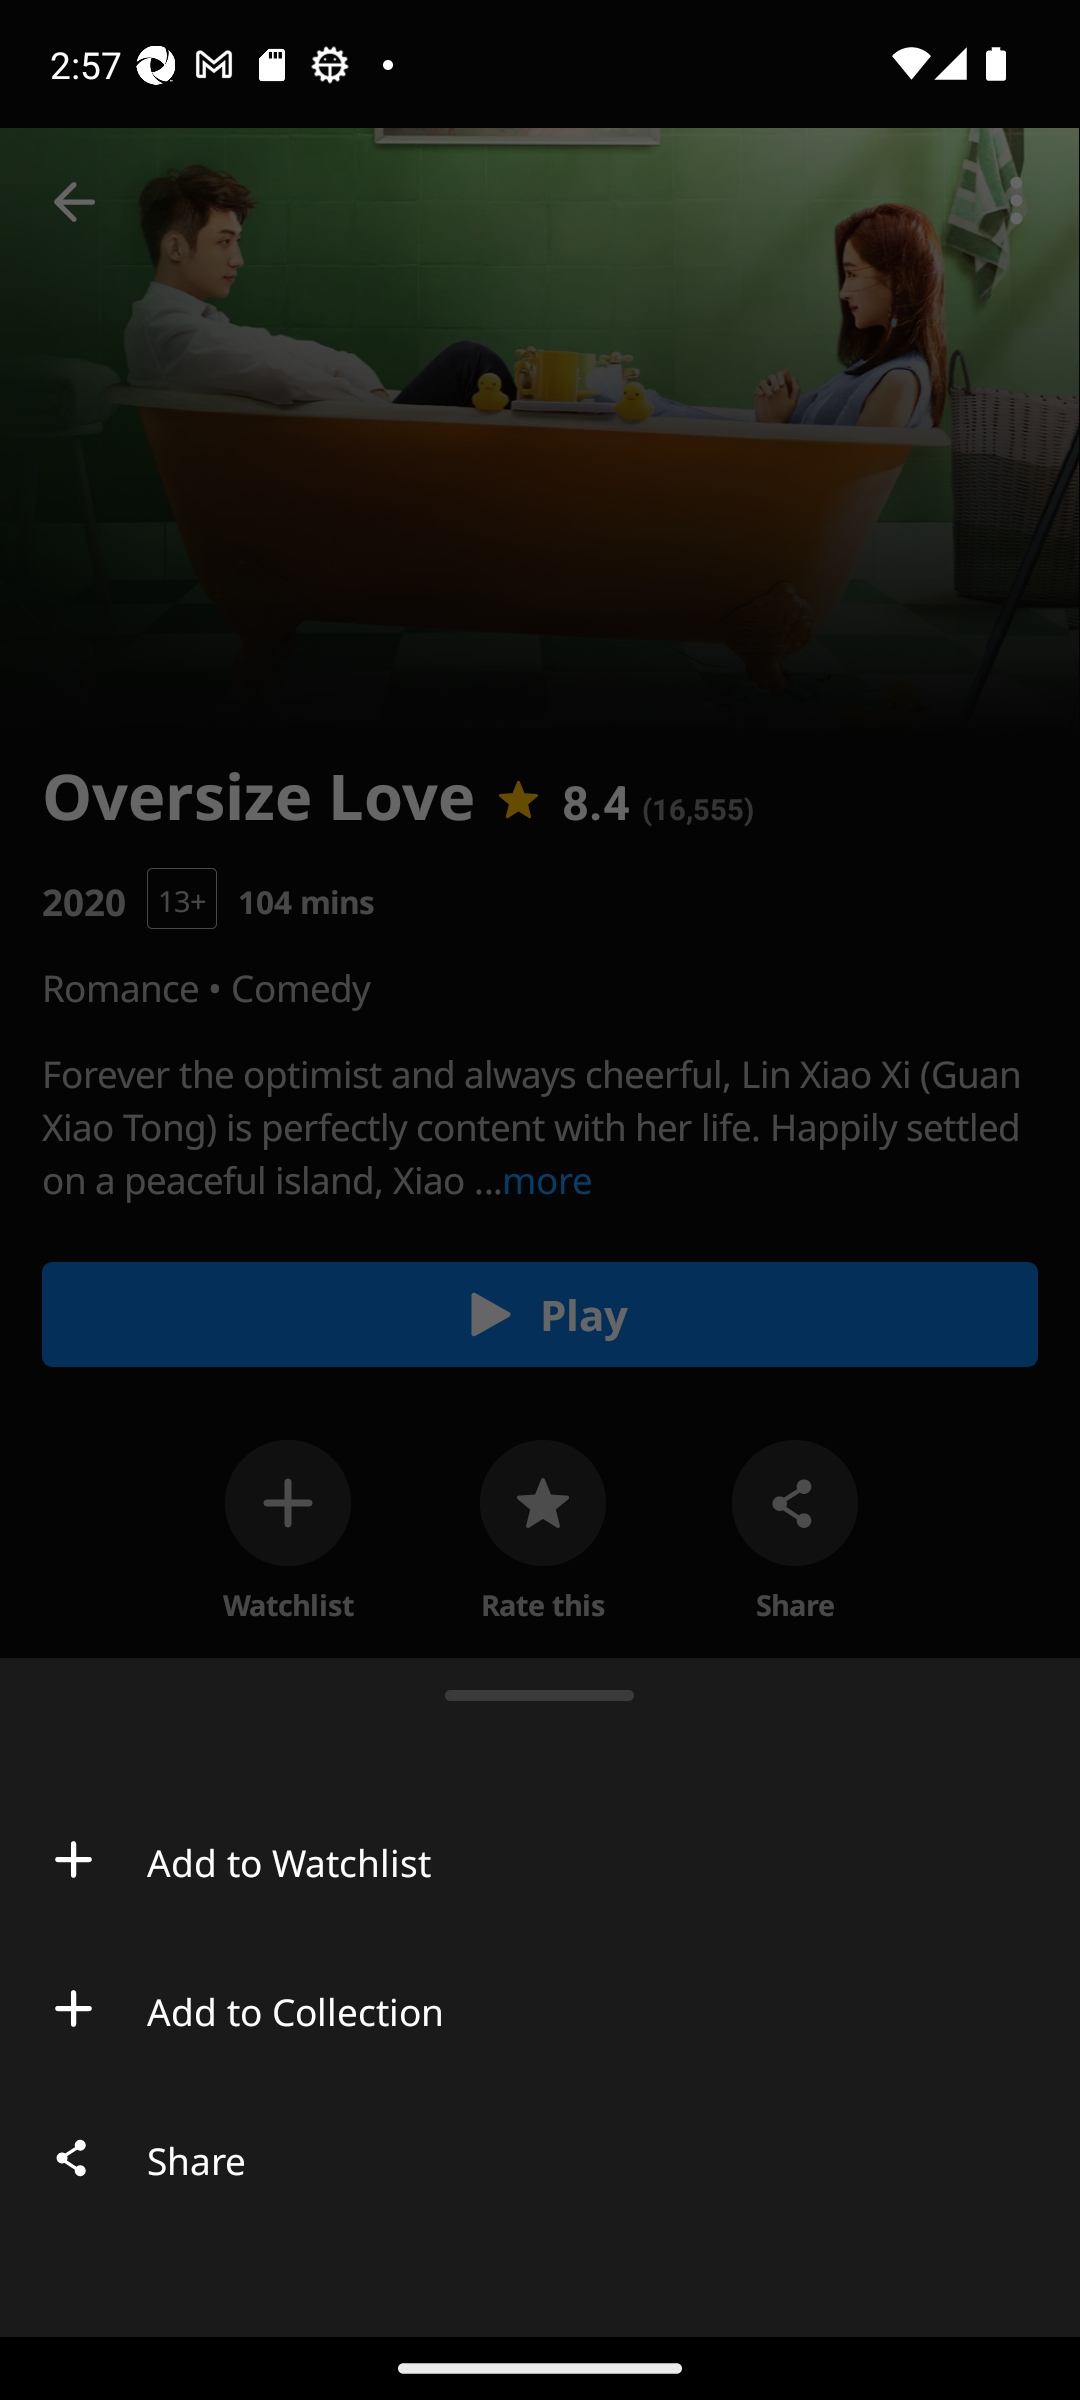 This screenshot has height=2400, width=1080. What do you see at coordinates (540, 2158) in the screenshot?
I see `Share` at bounding box center [540, 2158].